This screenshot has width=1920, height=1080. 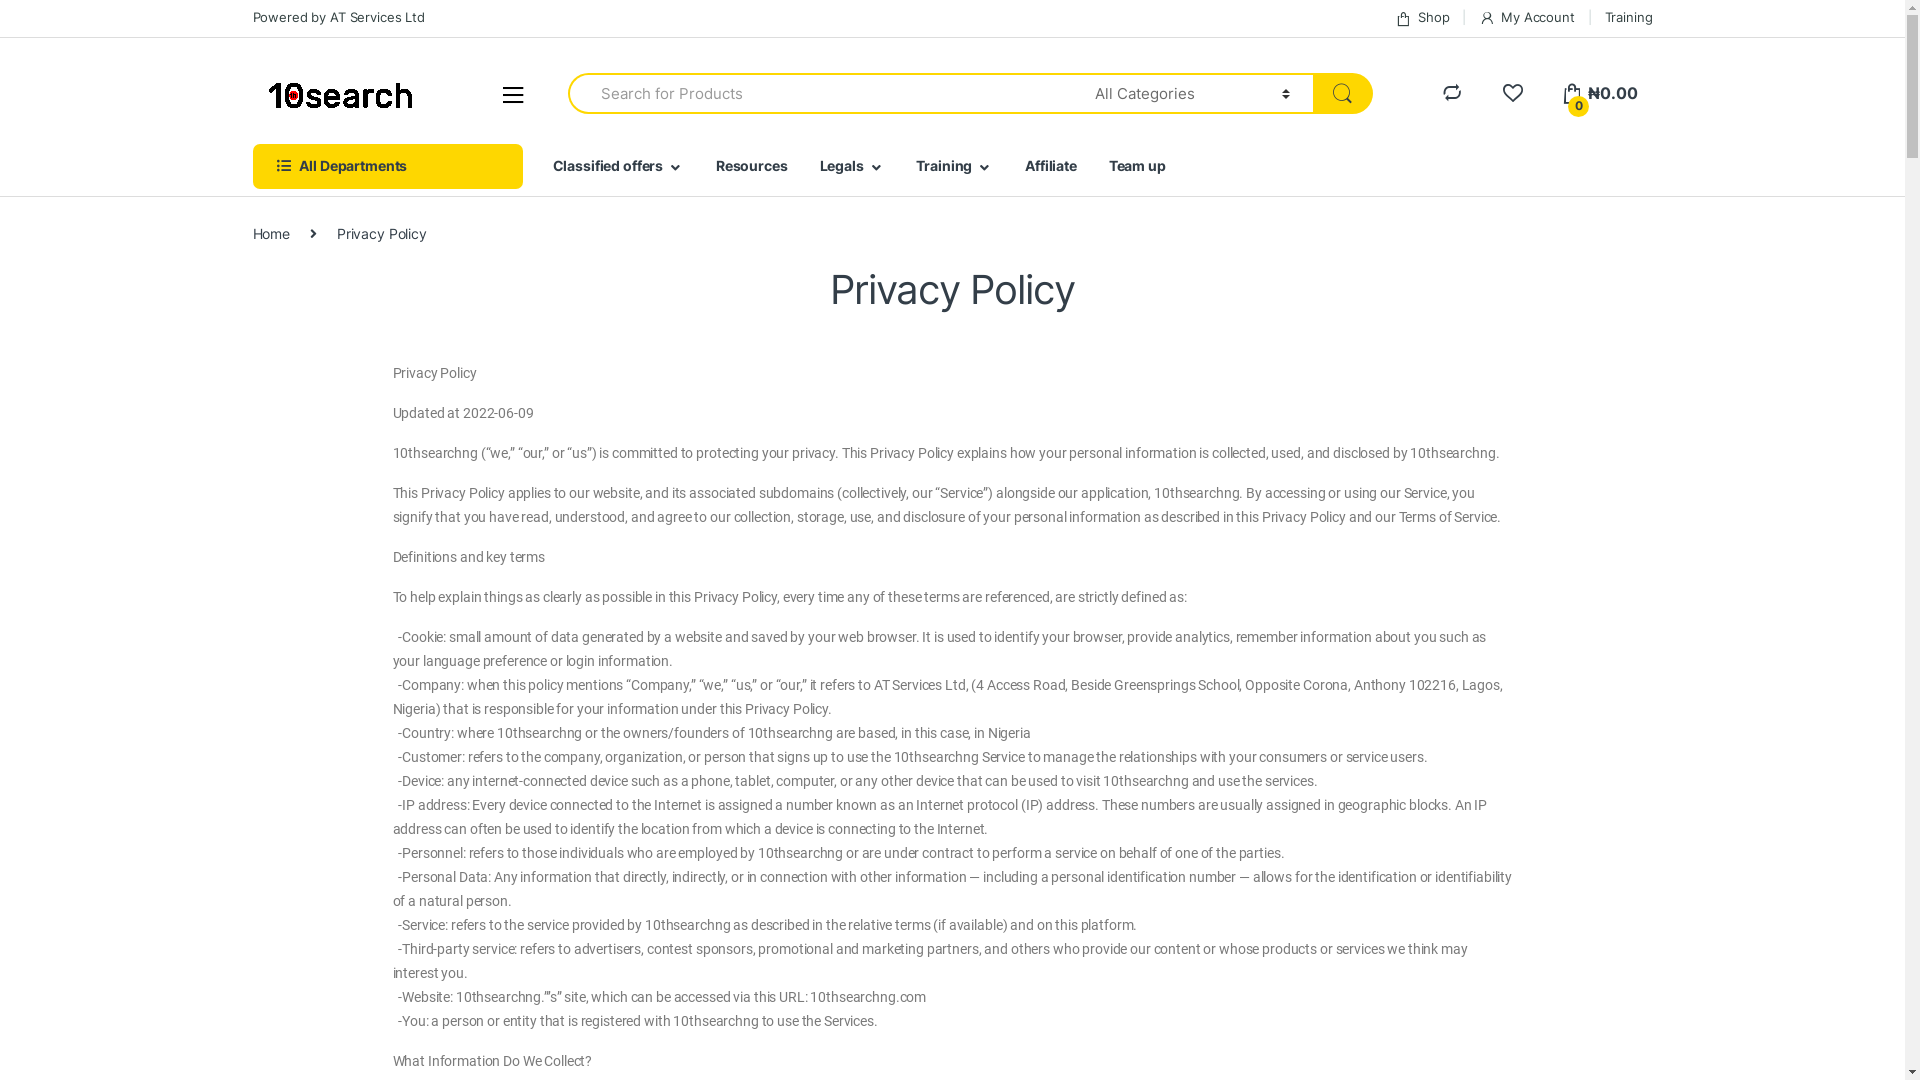 I want to click on Legals, so click(x=852, y=166).